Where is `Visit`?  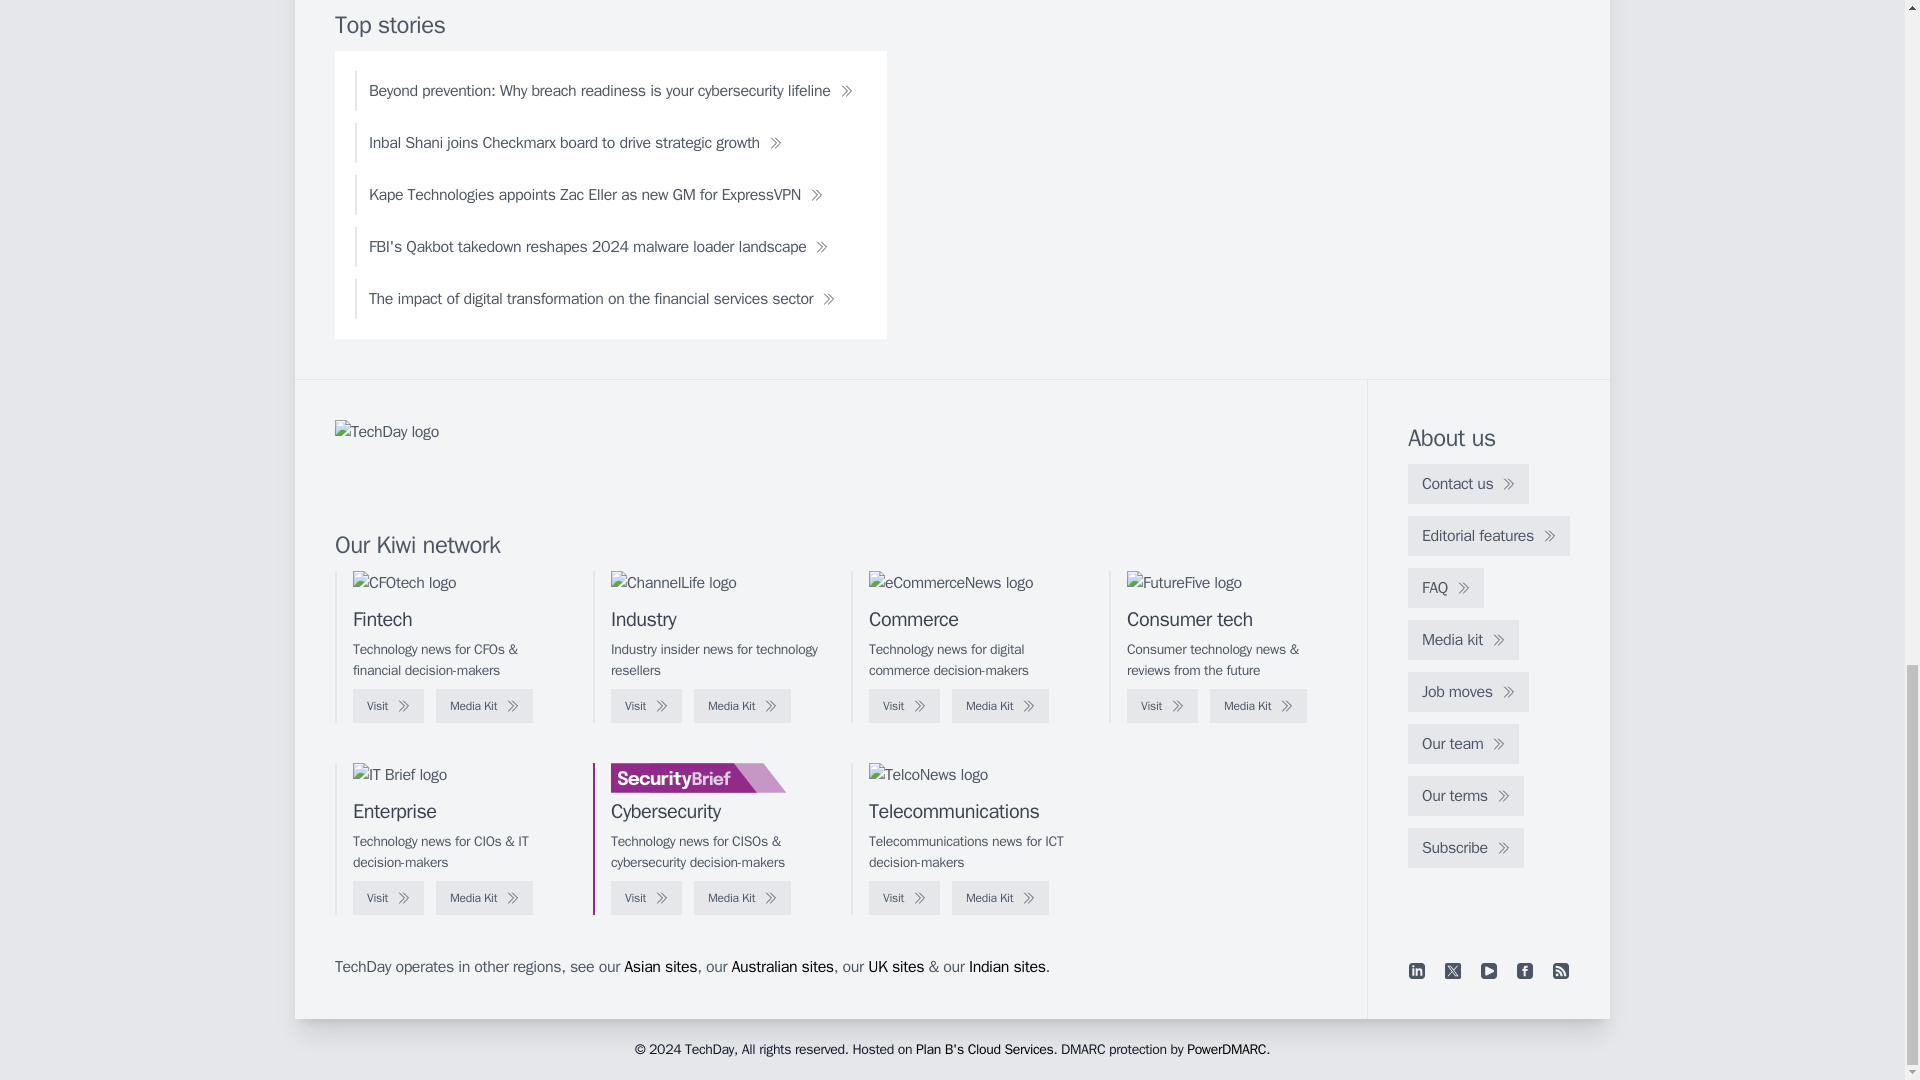
Visit is located at coordinates (904, 706).